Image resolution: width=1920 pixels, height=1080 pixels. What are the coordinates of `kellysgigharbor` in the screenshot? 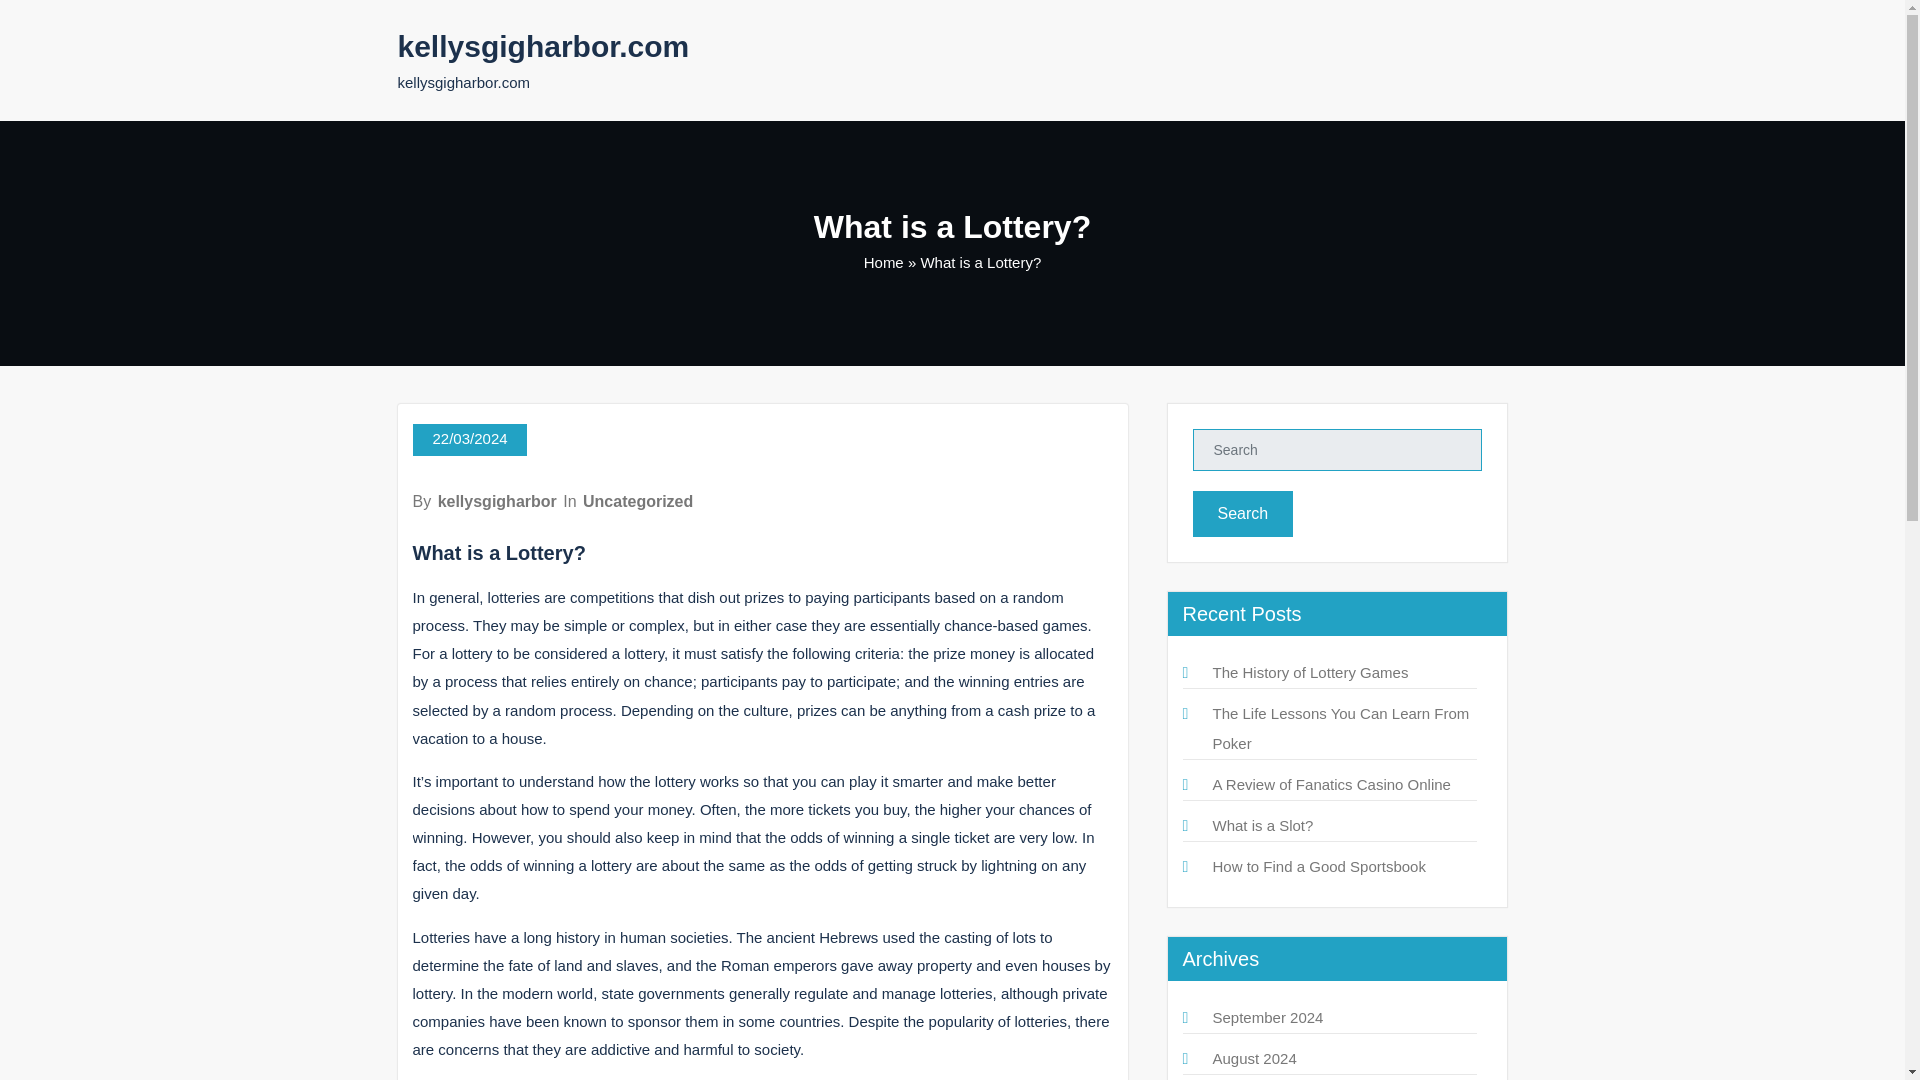 It's located at (496, 500).